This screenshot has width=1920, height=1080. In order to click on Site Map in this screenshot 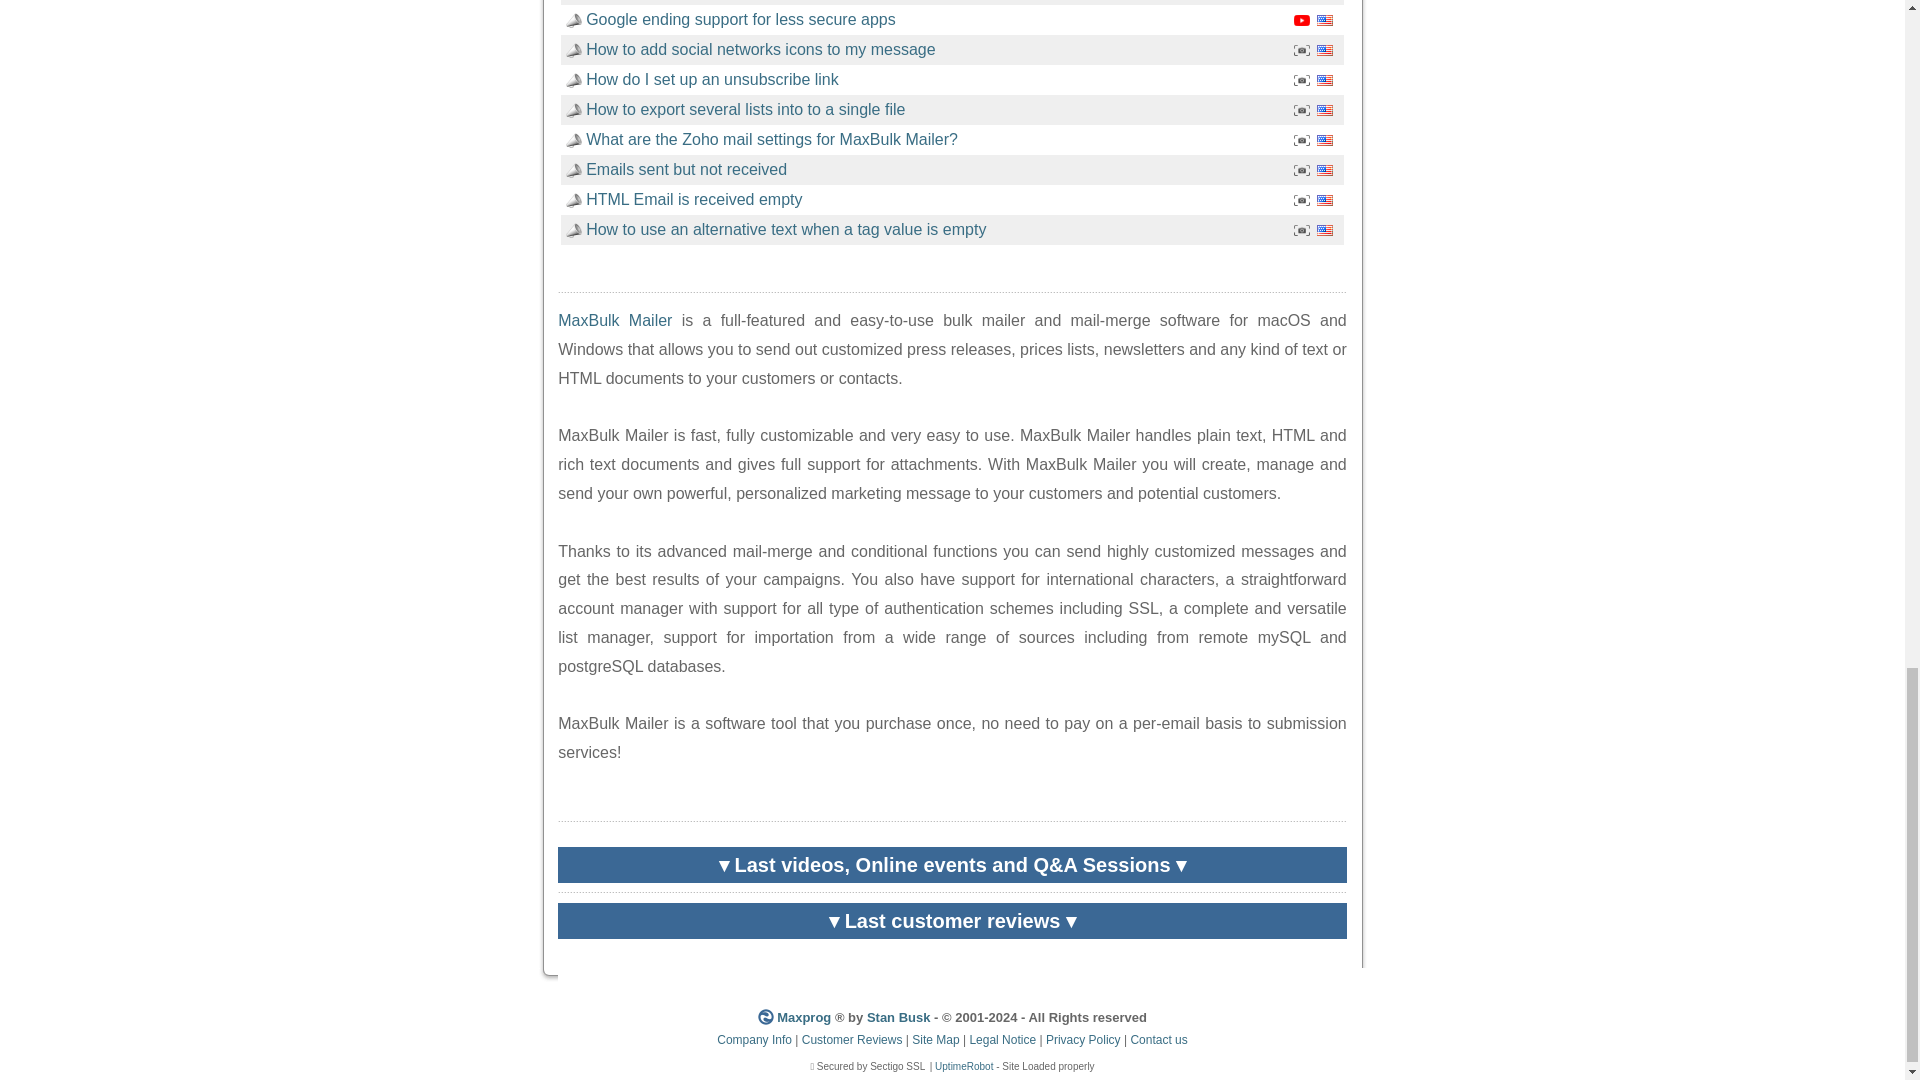, I will do `click(935, 1039)`.